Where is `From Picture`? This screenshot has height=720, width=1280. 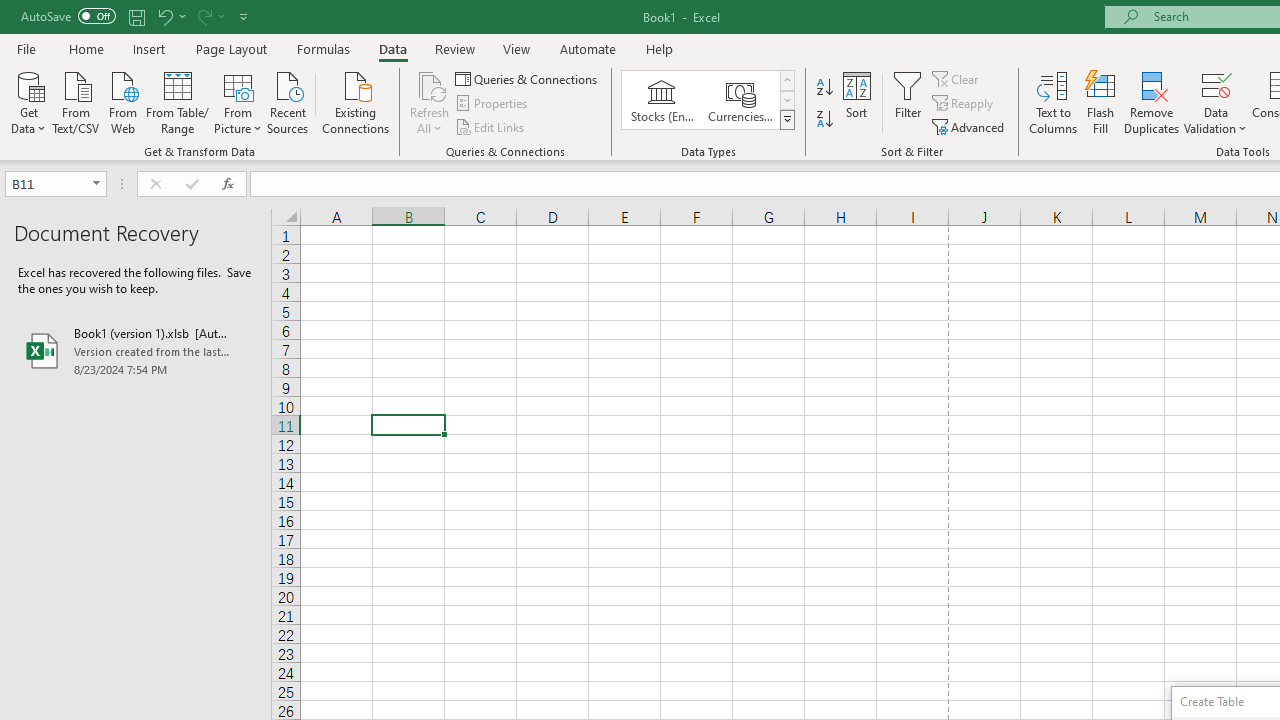
From Picture is located at coordinates (238, 101).